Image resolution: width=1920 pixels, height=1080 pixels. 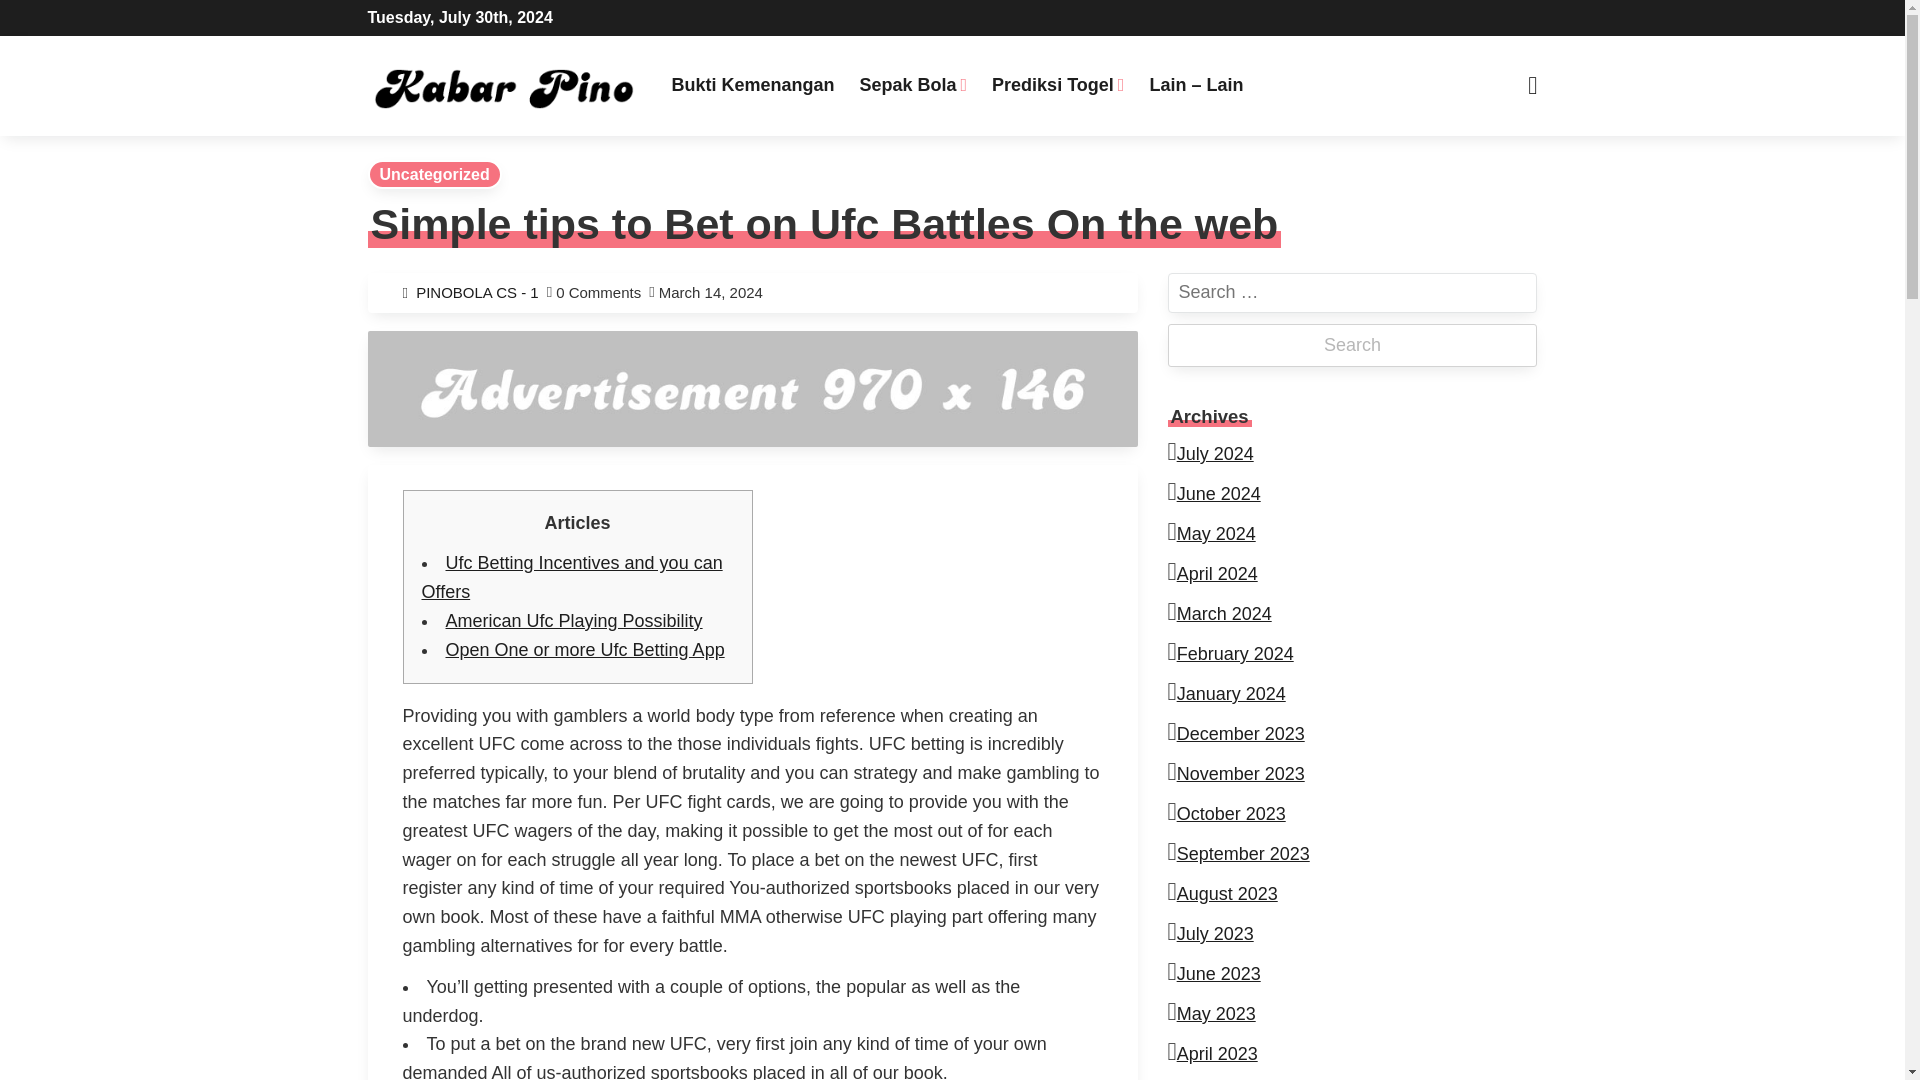 What do you see at coordinates (752, 84) in the screenshot?
I see `Bukti Kemenangan` at bounding box center [752, 84].